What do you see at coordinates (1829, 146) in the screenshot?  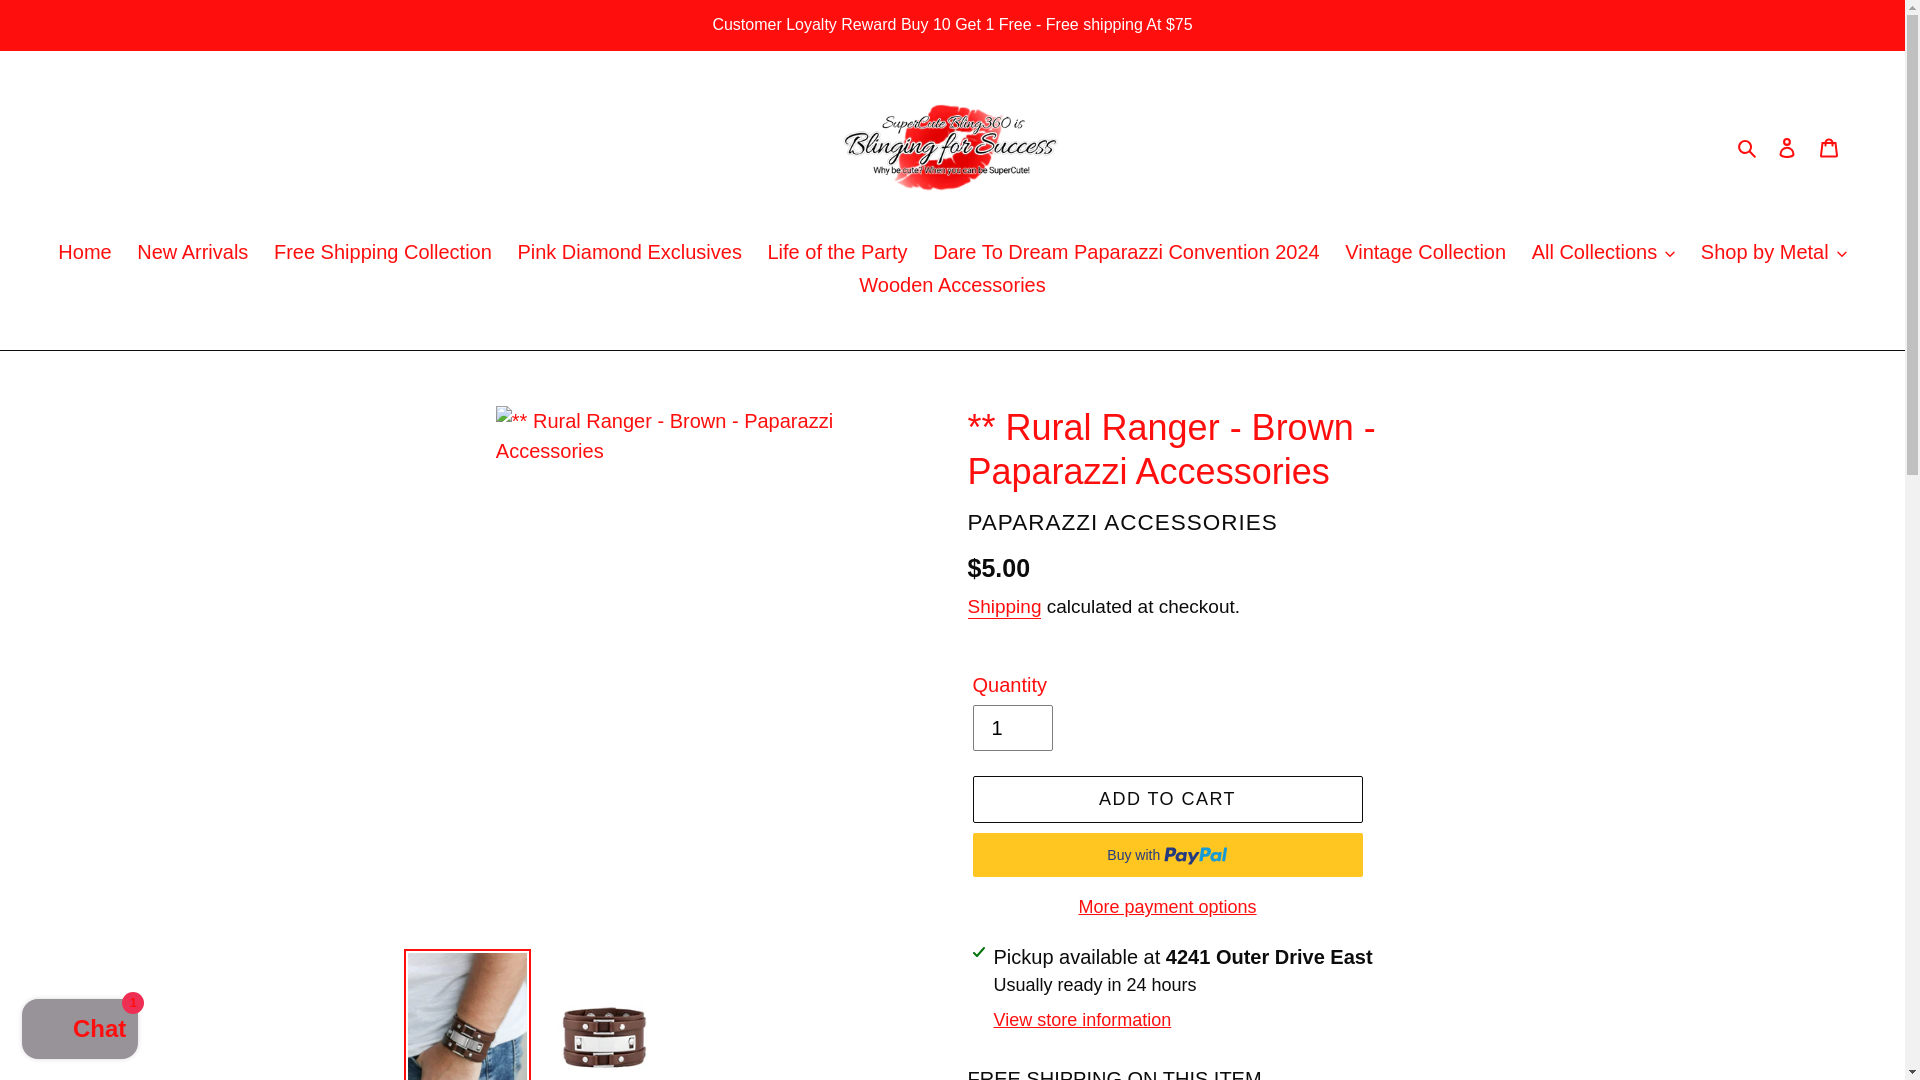 I see `Cart` at bounding box center [1829, 146].